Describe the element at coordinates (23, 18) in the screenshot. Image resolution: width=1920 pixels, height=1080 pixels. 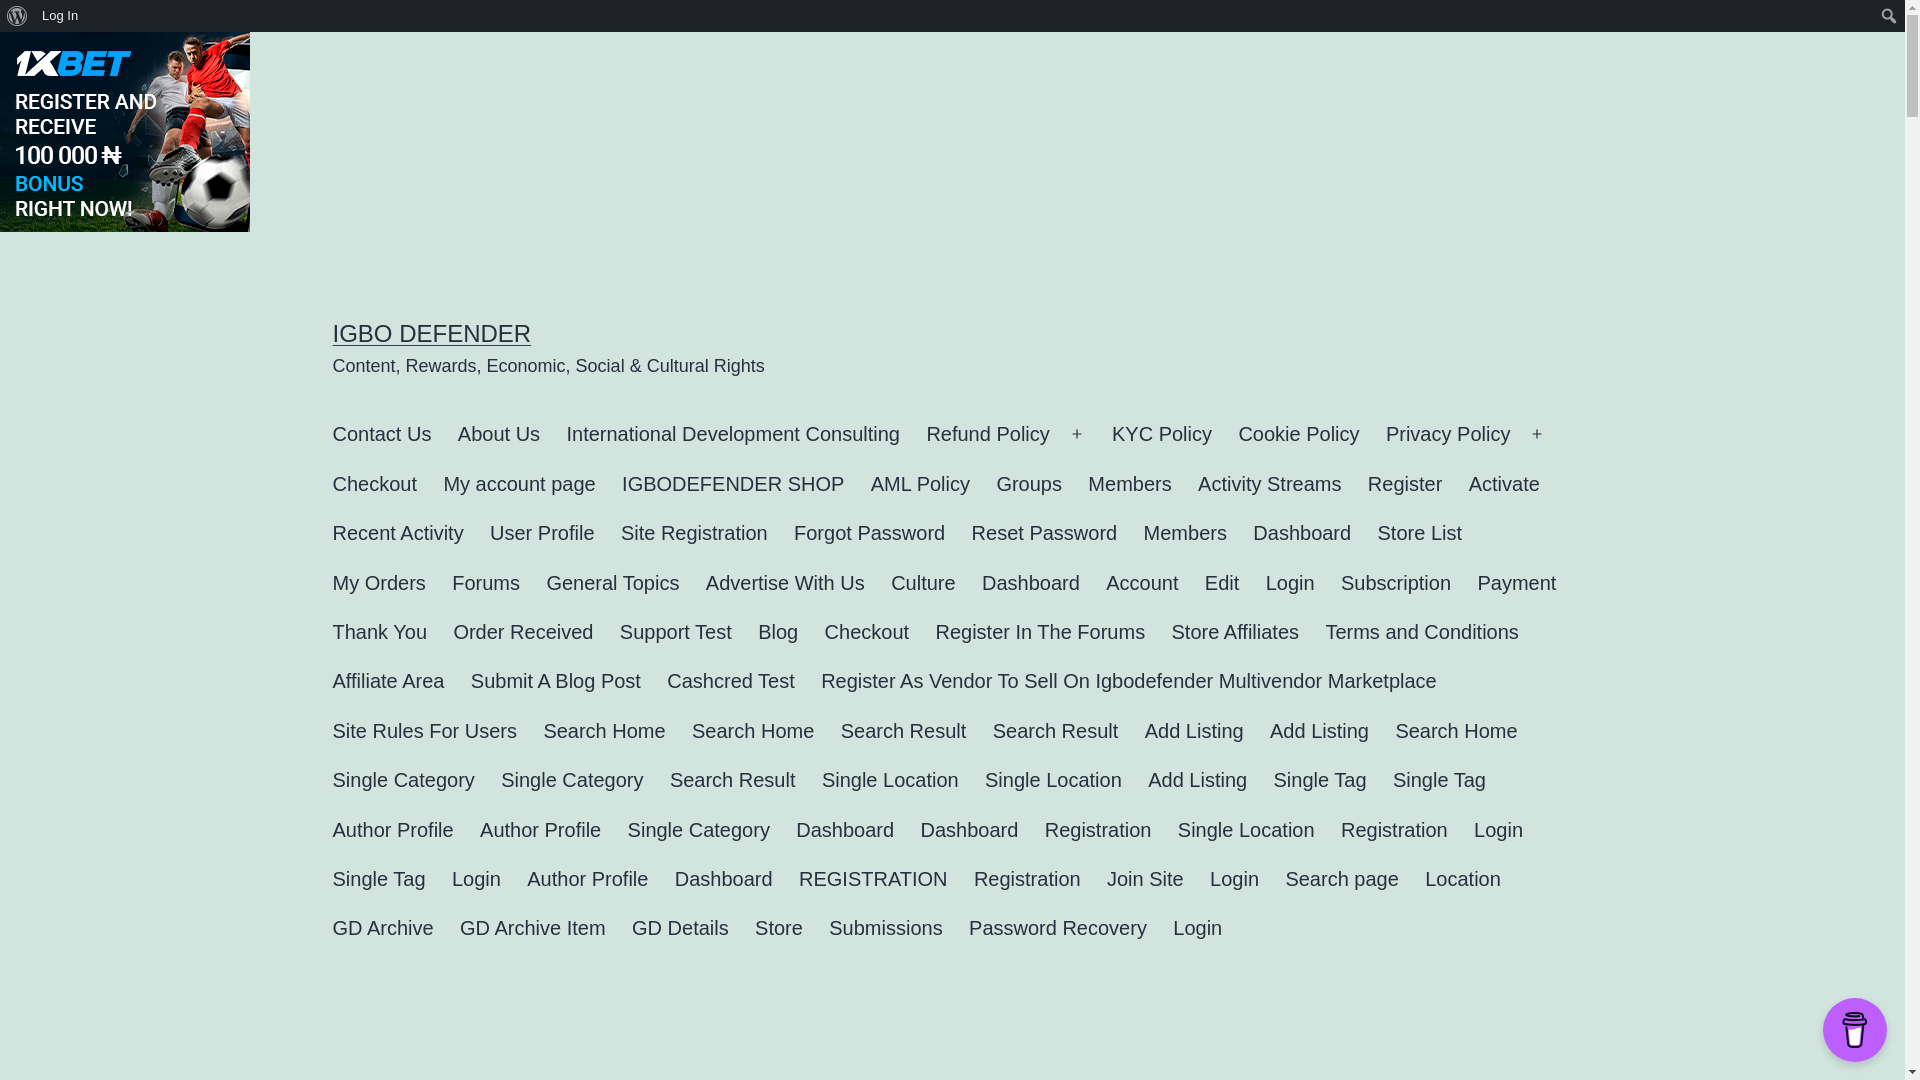
I see `Search` at that location.